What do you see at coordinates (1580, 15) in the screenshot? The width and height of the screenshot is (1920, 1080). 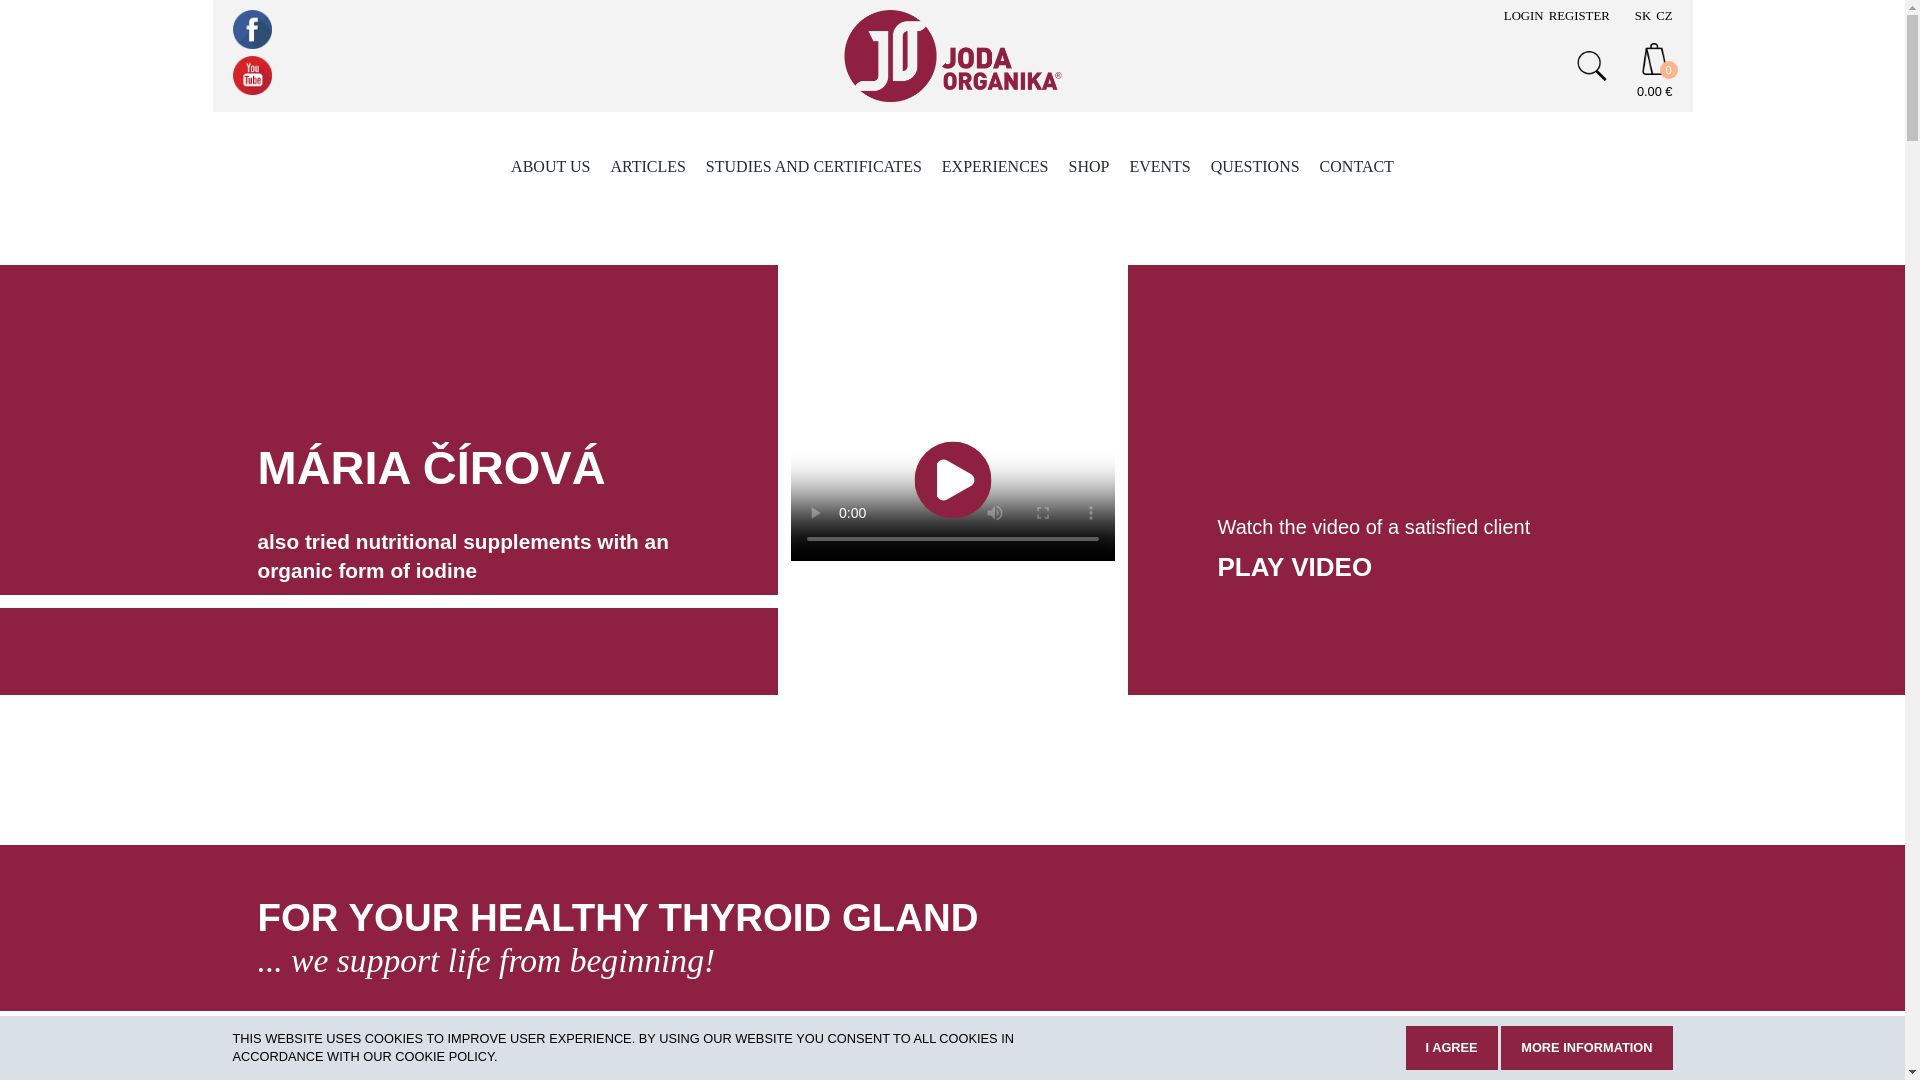 I see `REGISTER` at bounding box center [1580, 15].